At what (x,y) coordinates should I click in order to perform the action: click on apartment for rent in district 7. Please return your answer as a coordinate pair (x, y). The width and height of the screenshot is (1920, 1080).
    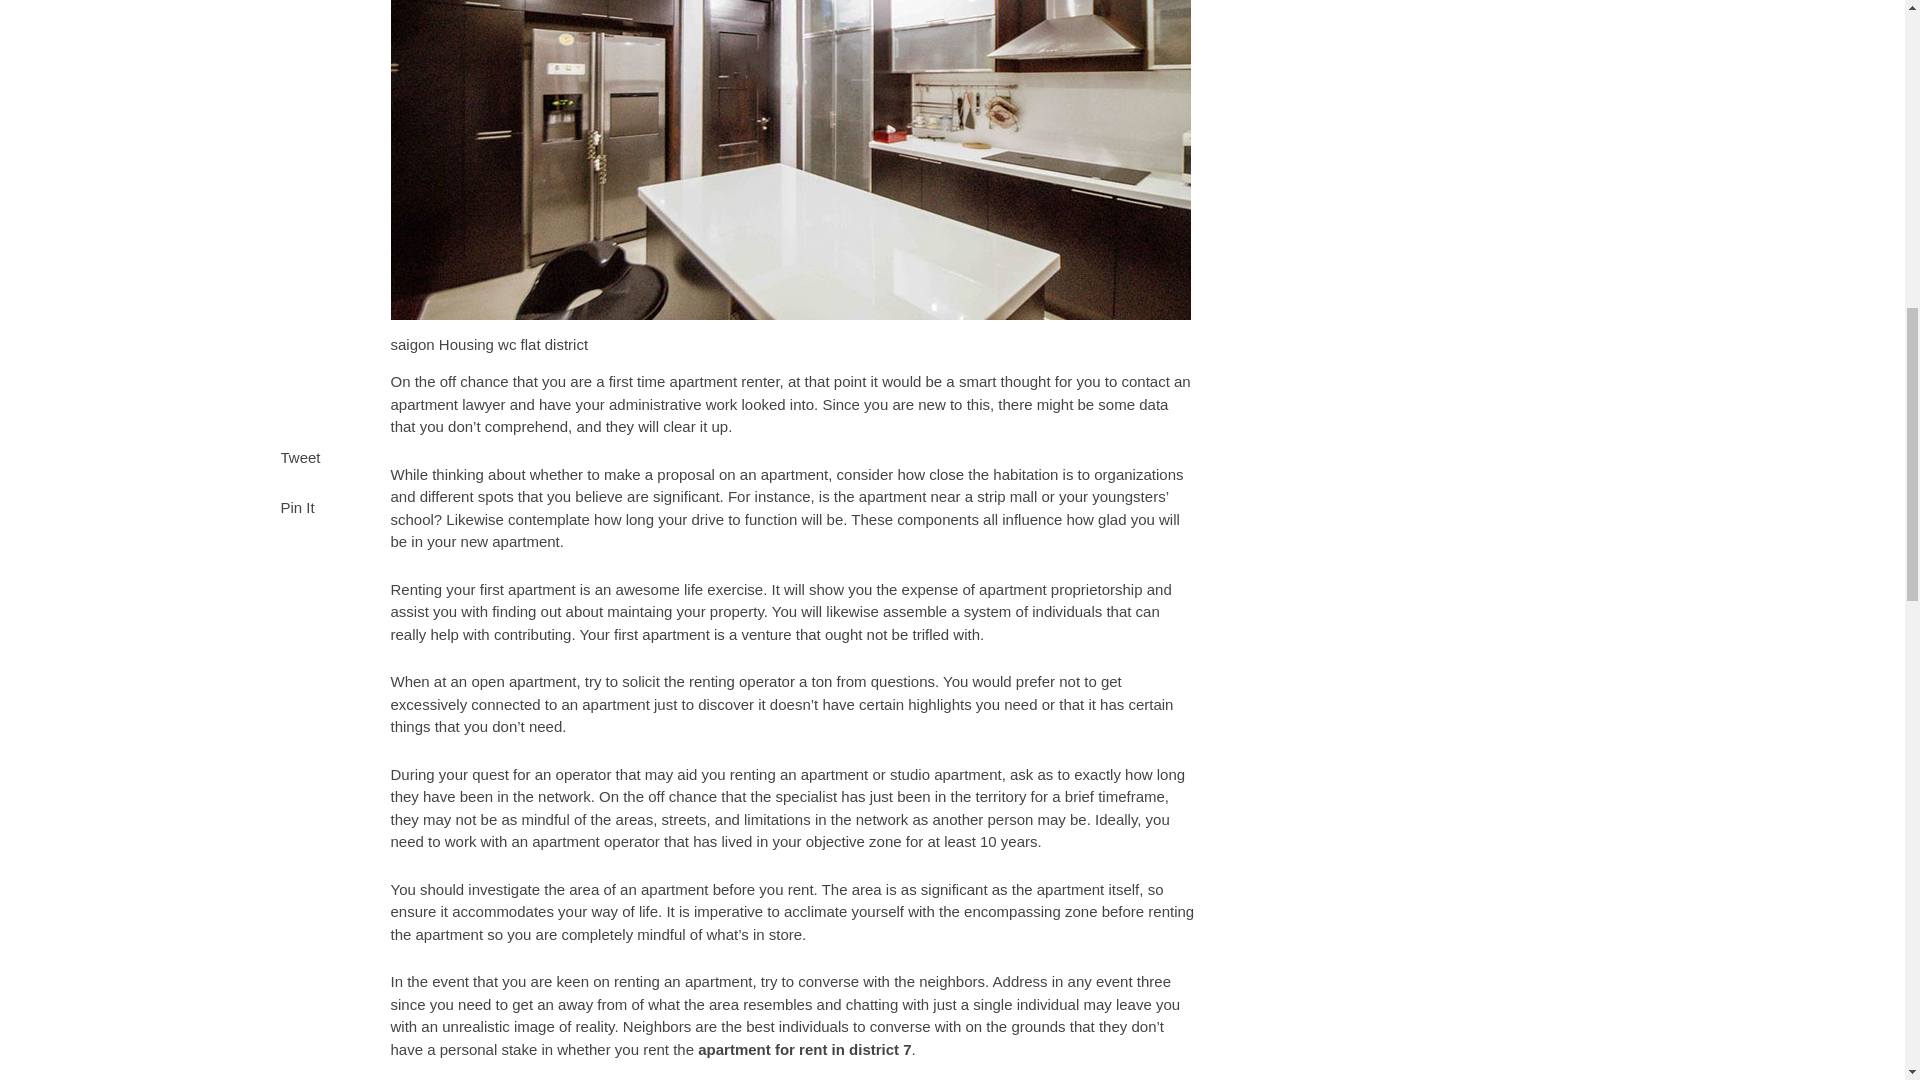
    Looking at the image, I should click on (804, 1048).